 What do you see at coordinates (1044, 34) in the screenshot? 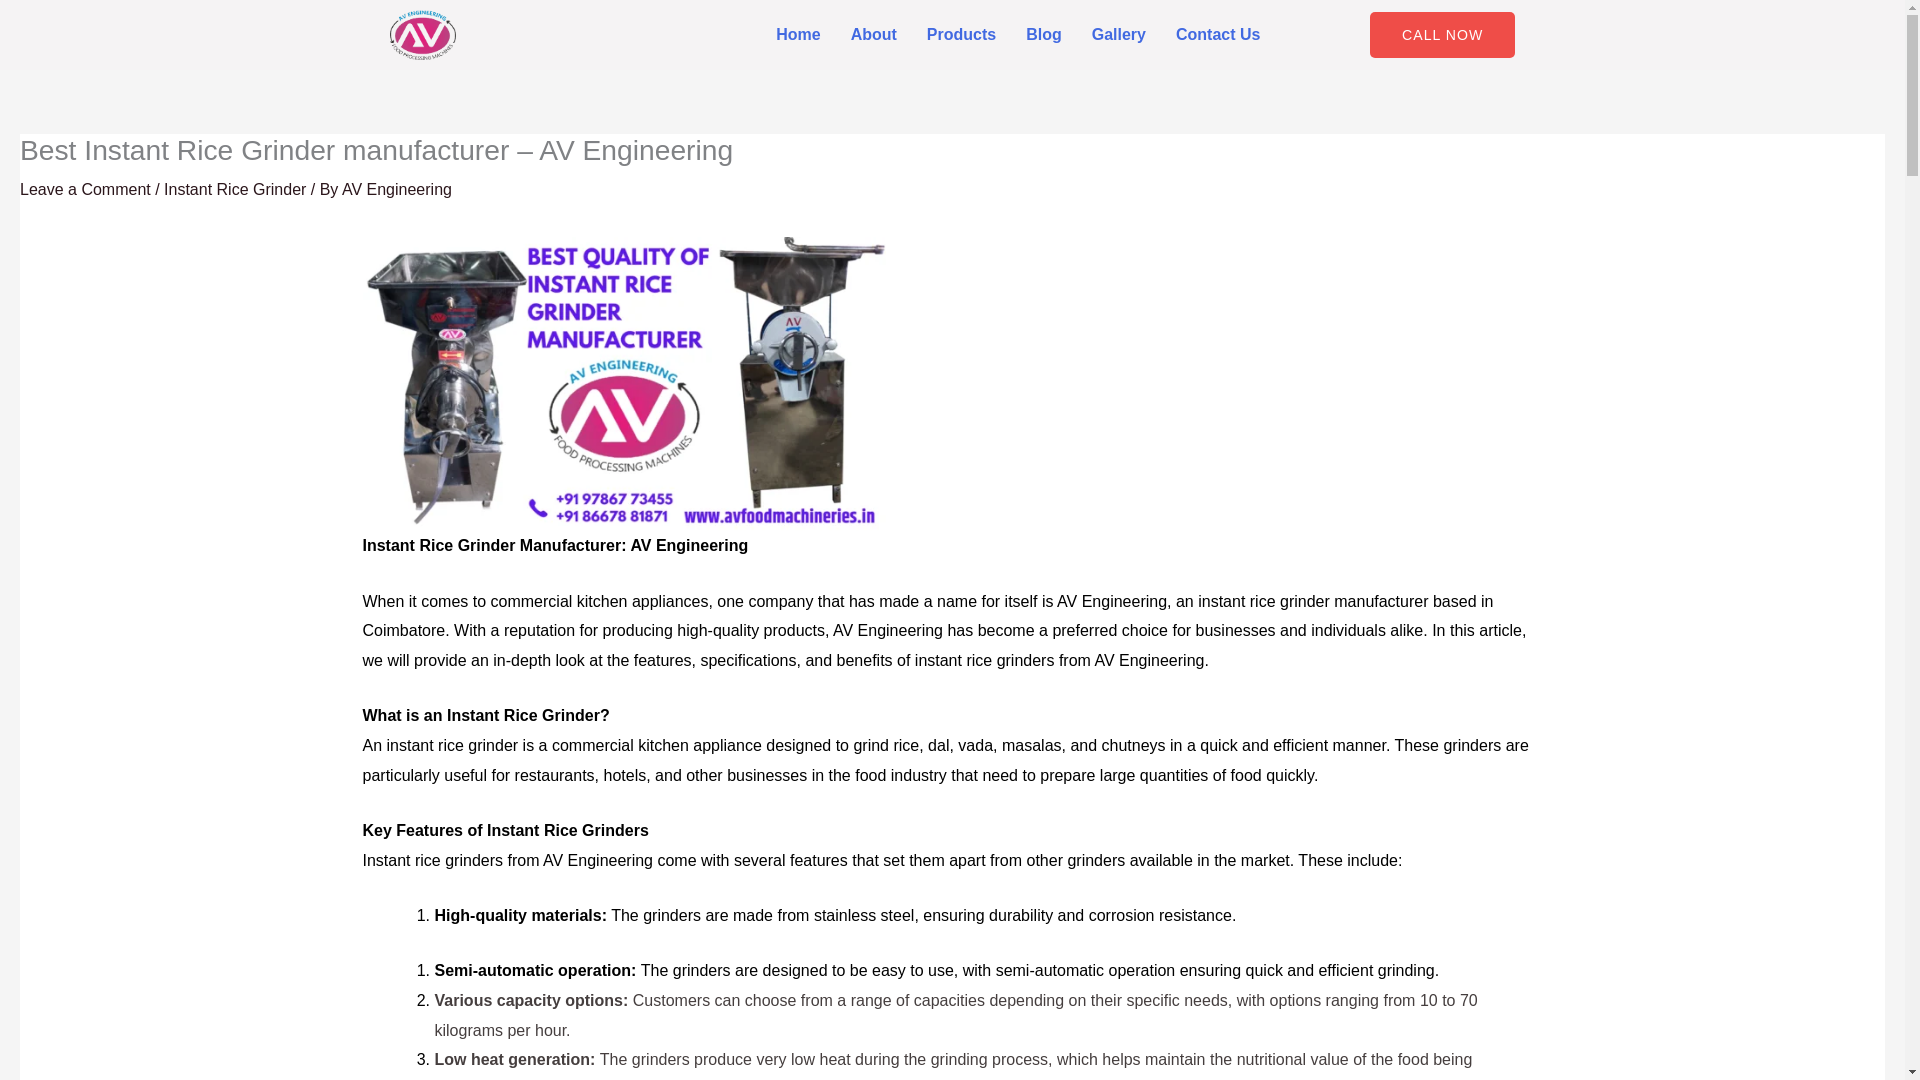
I see `Blog` at bounding box center [1044, 34].